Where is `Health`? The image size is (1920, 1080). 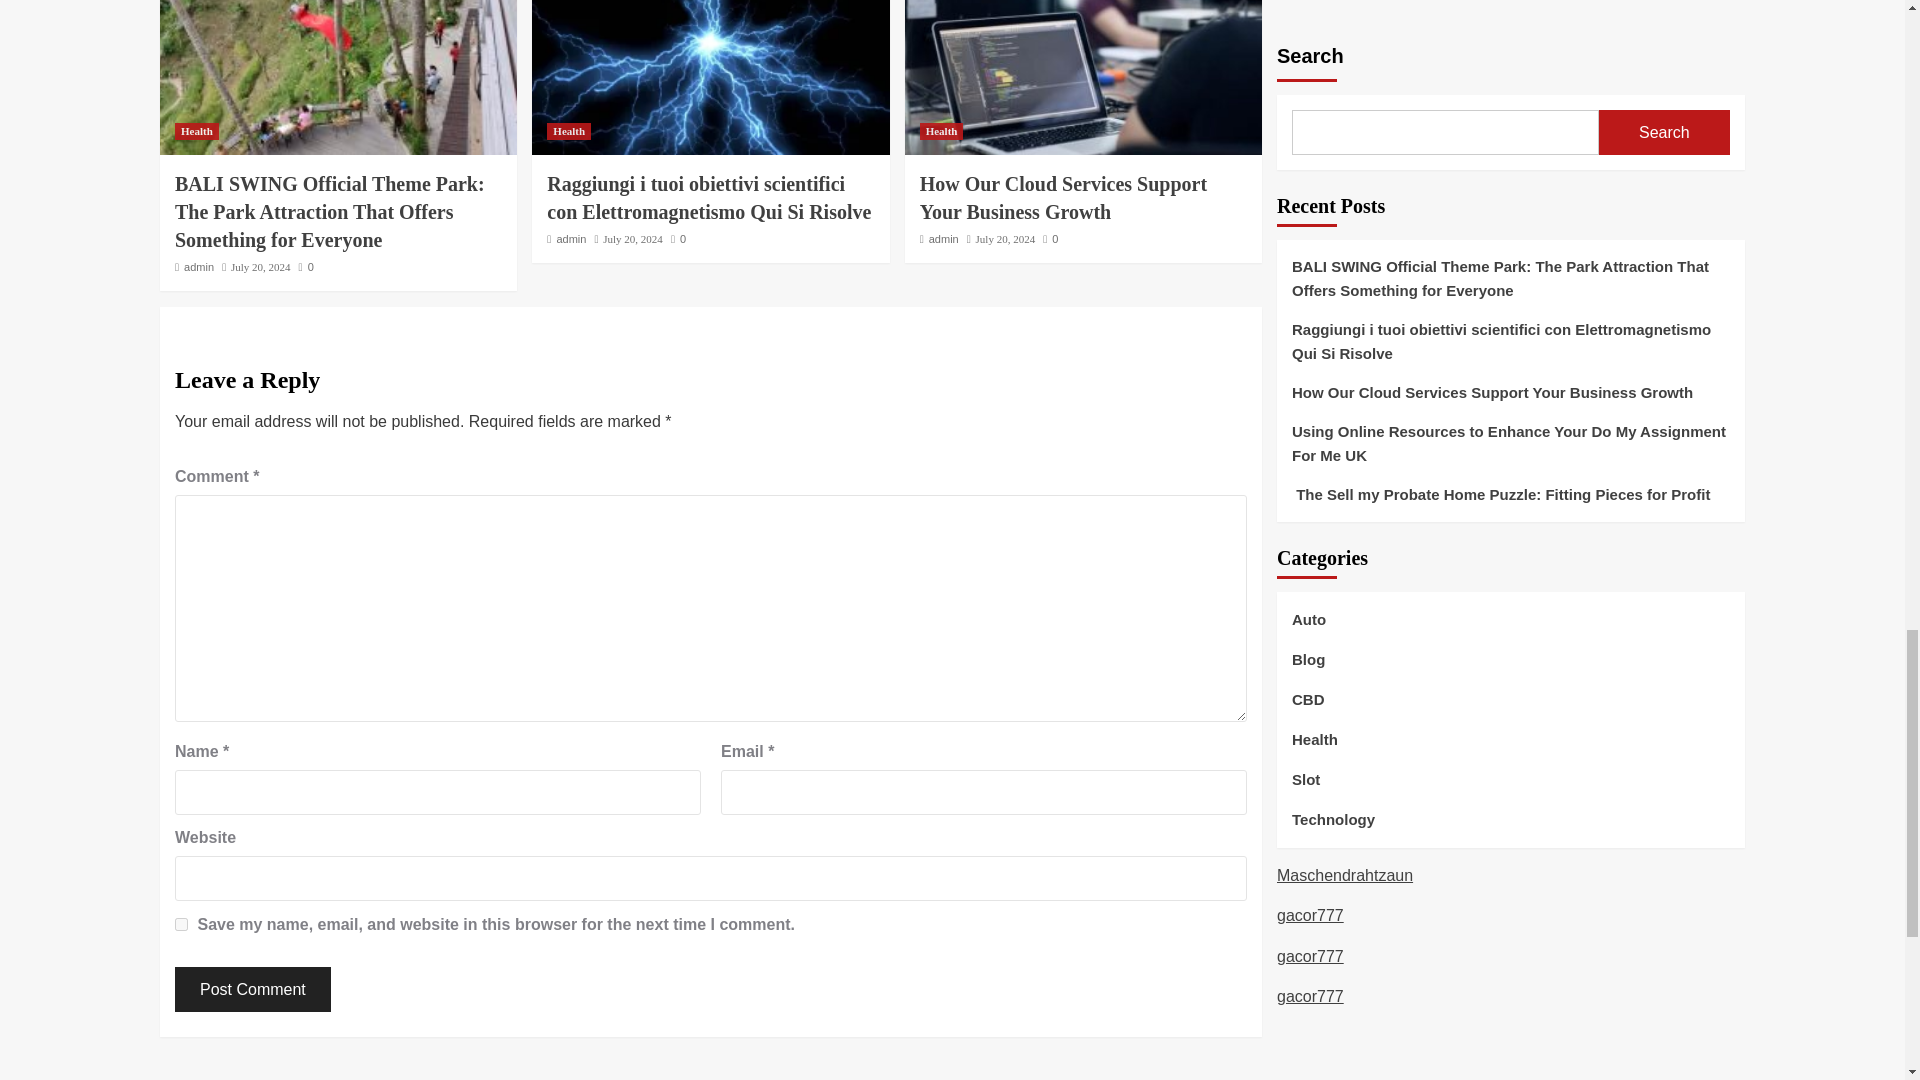
Health is located at coordinates (569, 132).